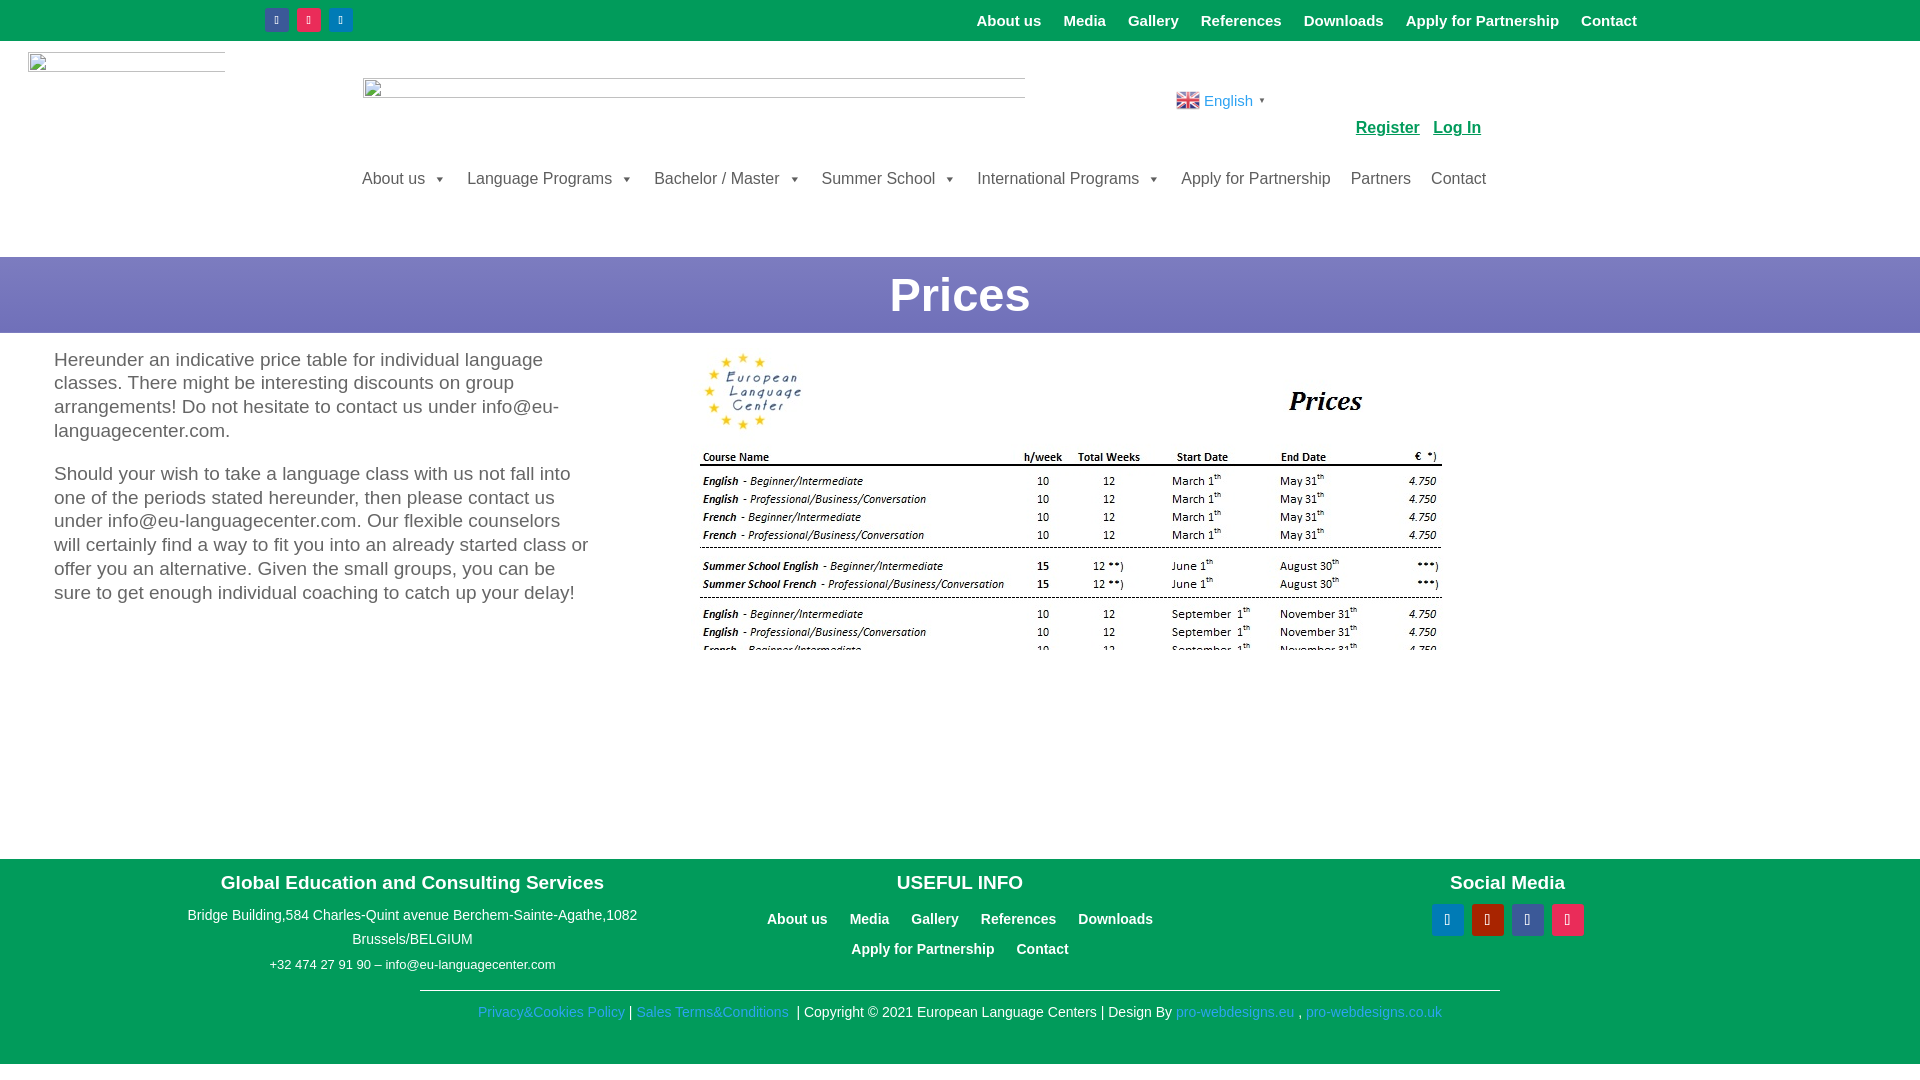 This screenshot has width=1920, height=1080. What do you see at coordinates (1388, 127) in the screenshot?
I see `Register` at bounding box center [1388, 127].